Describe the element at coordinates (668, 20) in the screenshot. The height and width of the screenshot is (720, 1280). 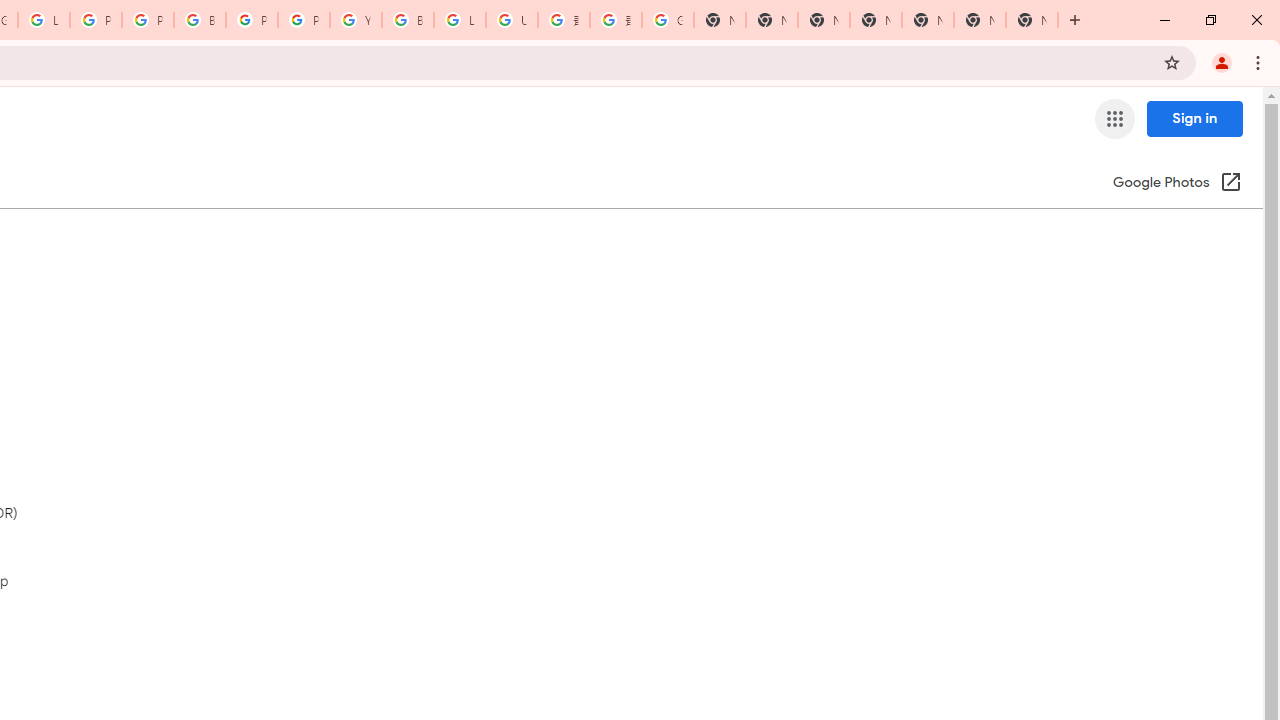
I see `Google Images` at that location.